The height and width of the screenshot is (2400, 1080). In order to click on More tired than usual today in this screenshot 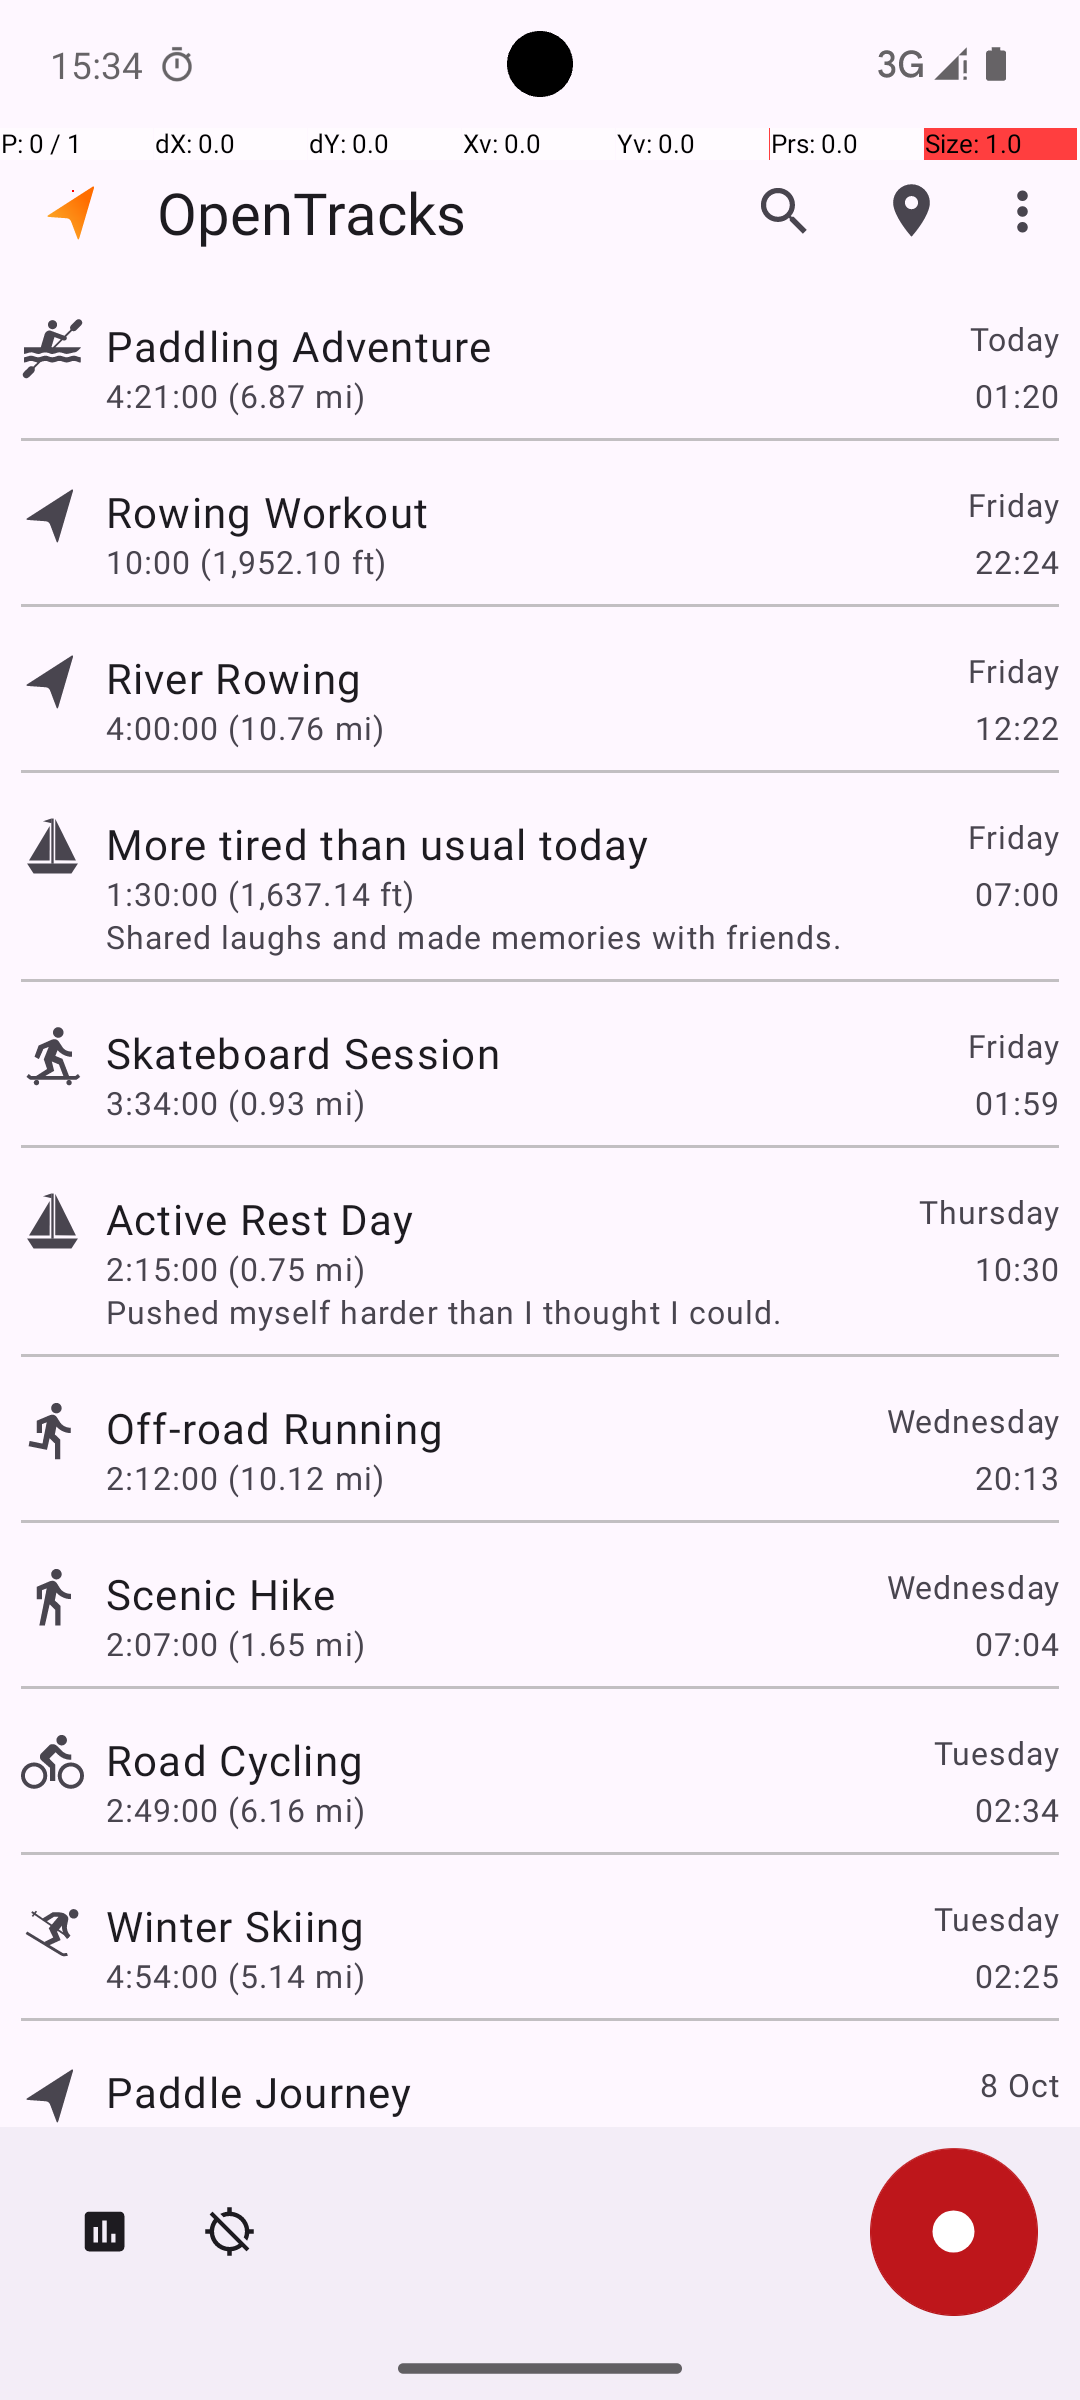, I will do `click(377, 844)`.